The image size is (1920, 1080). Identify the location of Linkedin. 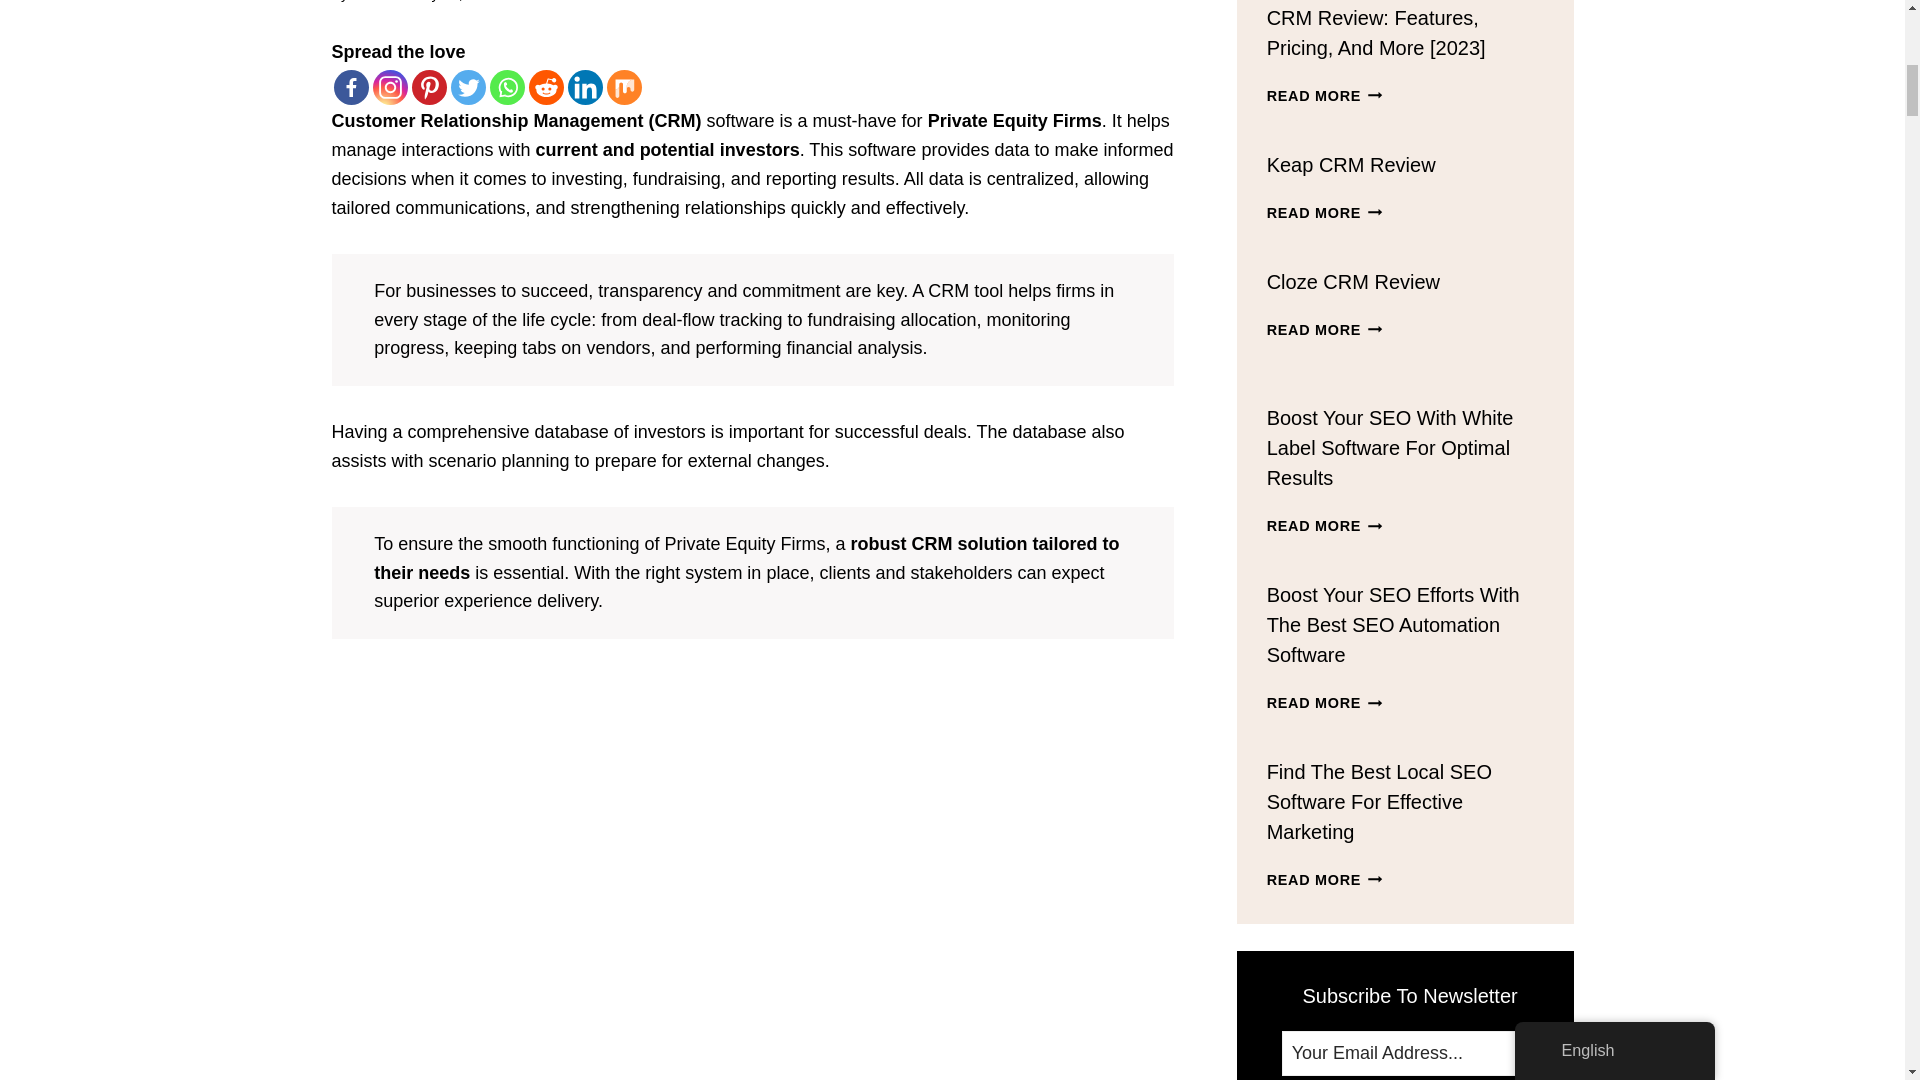
(585, 87).